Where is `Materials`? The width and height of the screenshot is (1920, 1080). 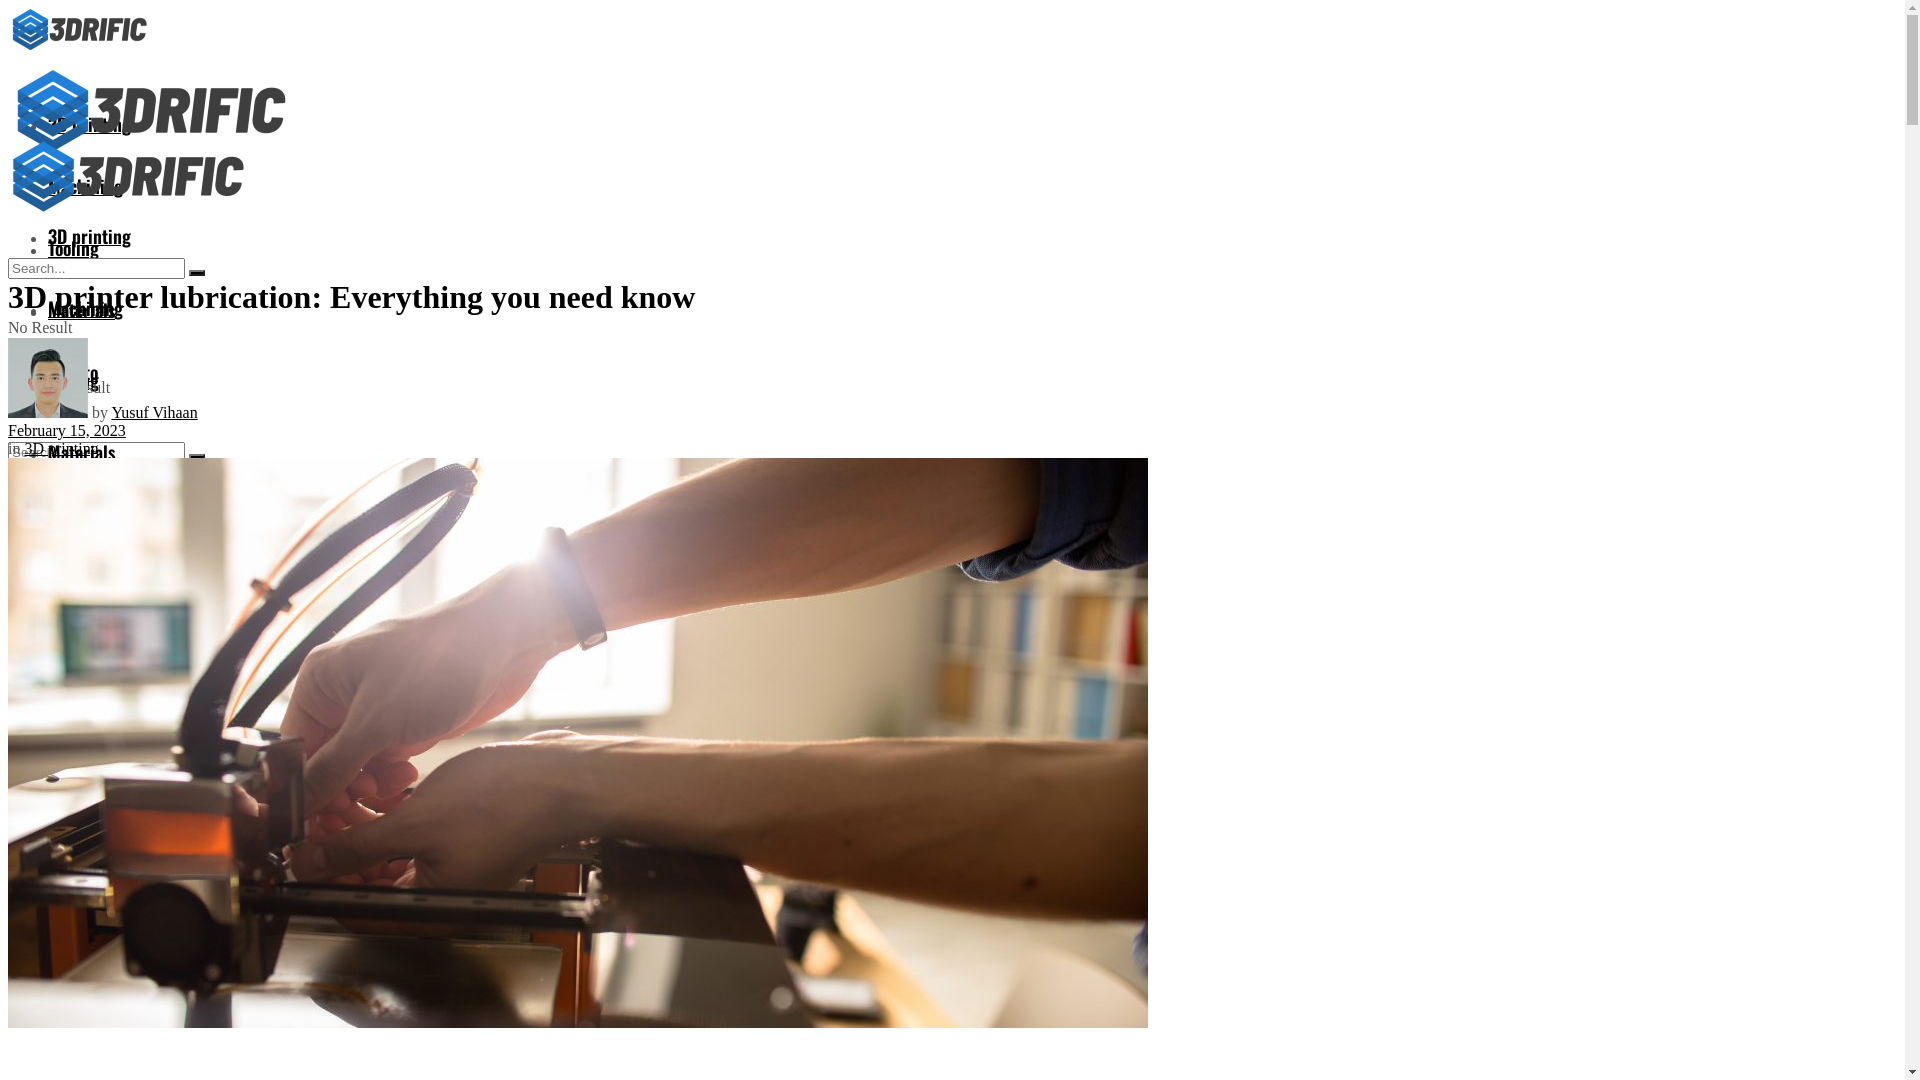
Materials is located at coordinates (82, 310).